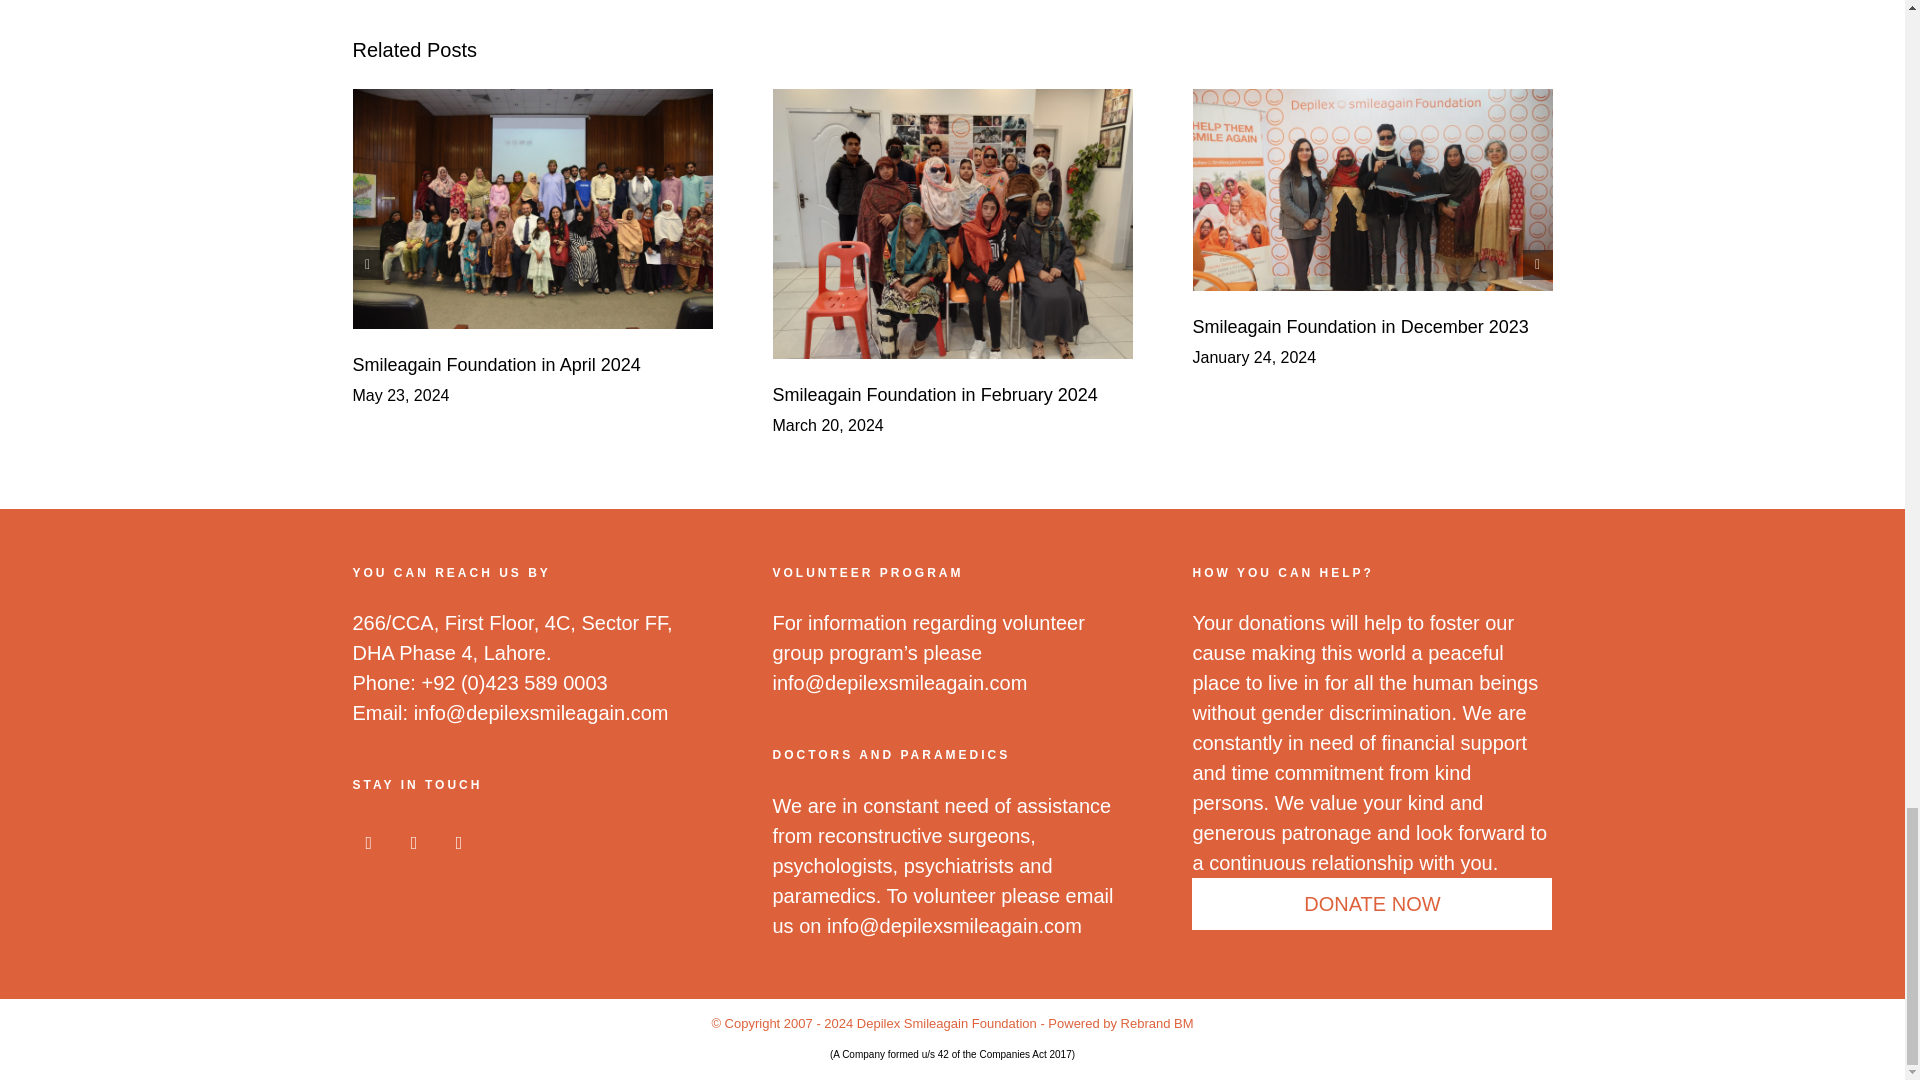 This screenshot has height=1080, width=1920. What do you see at coordinates (495, 364) in the screenshot?
I see `Smileagain Foundation in April 2024` at bounding box center [495, 364].